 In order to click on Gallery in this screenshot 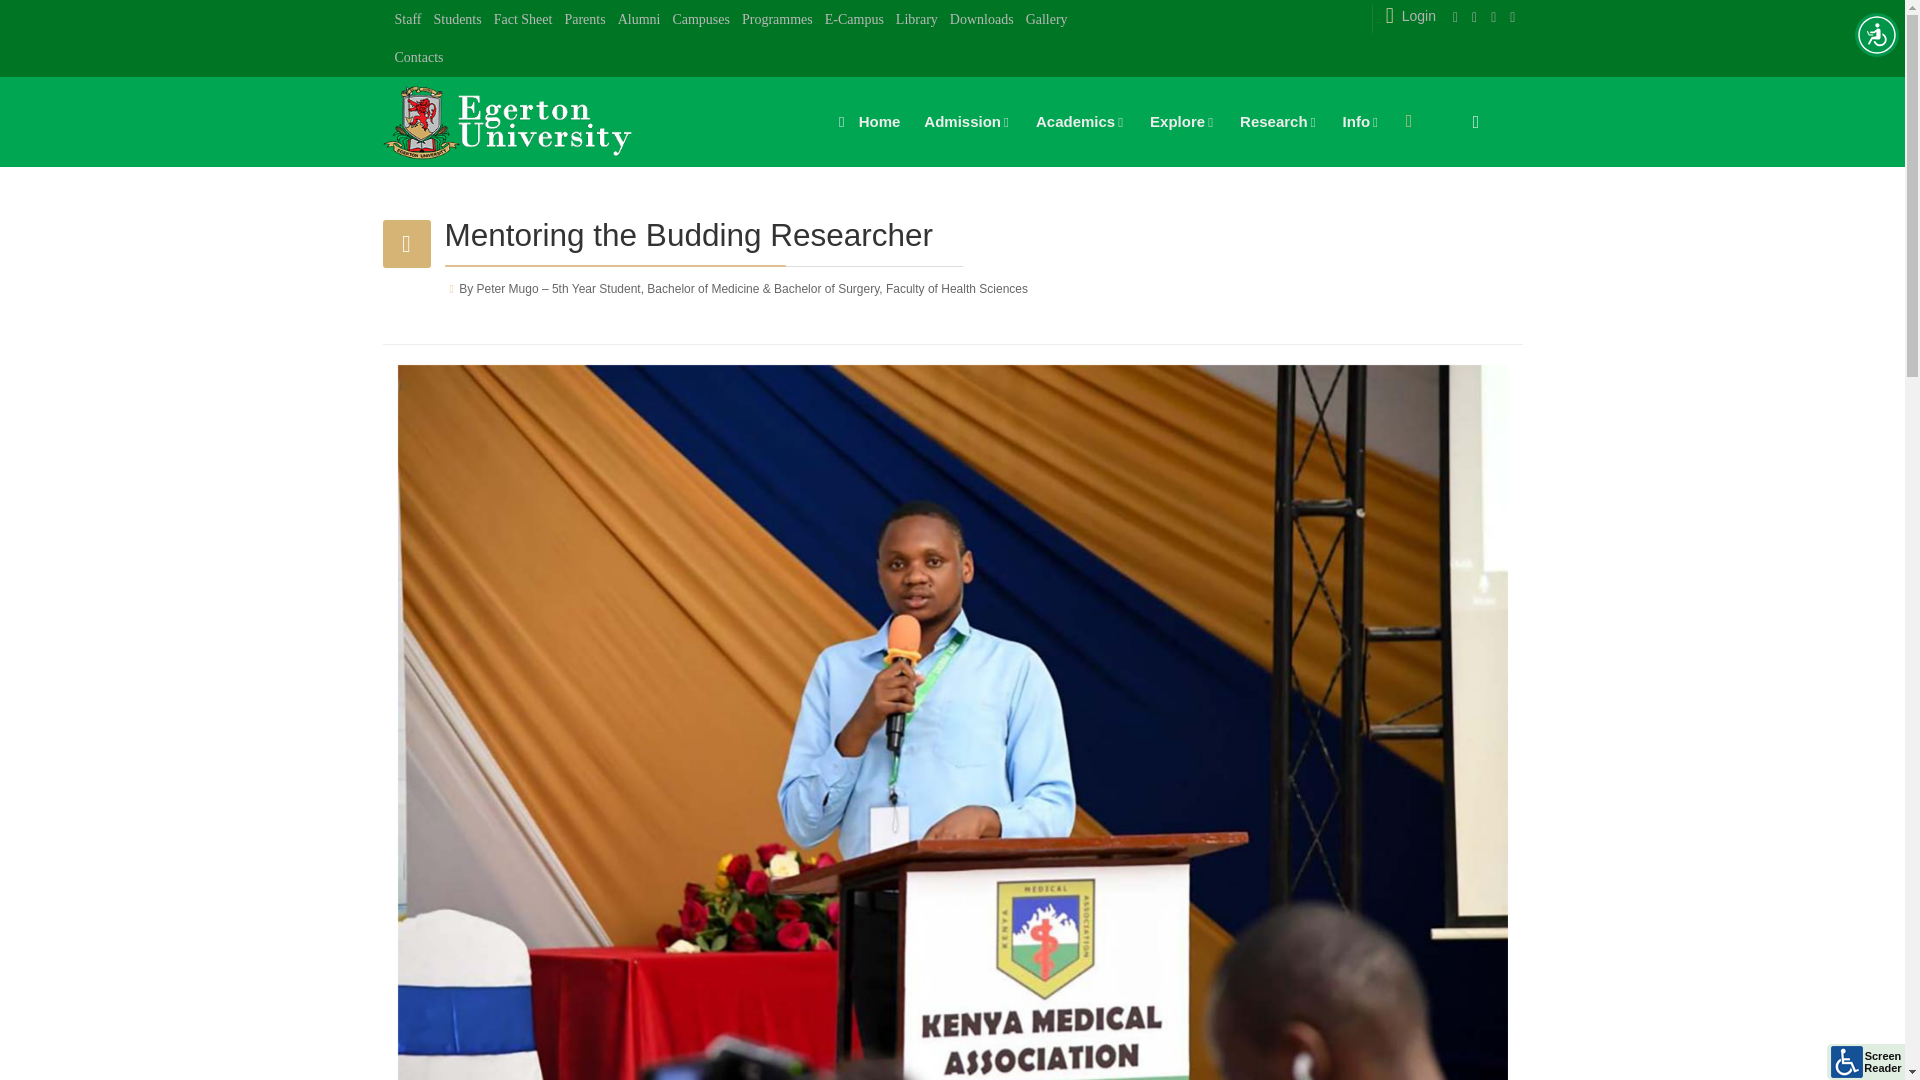, I will do `click(1047, 20)`.